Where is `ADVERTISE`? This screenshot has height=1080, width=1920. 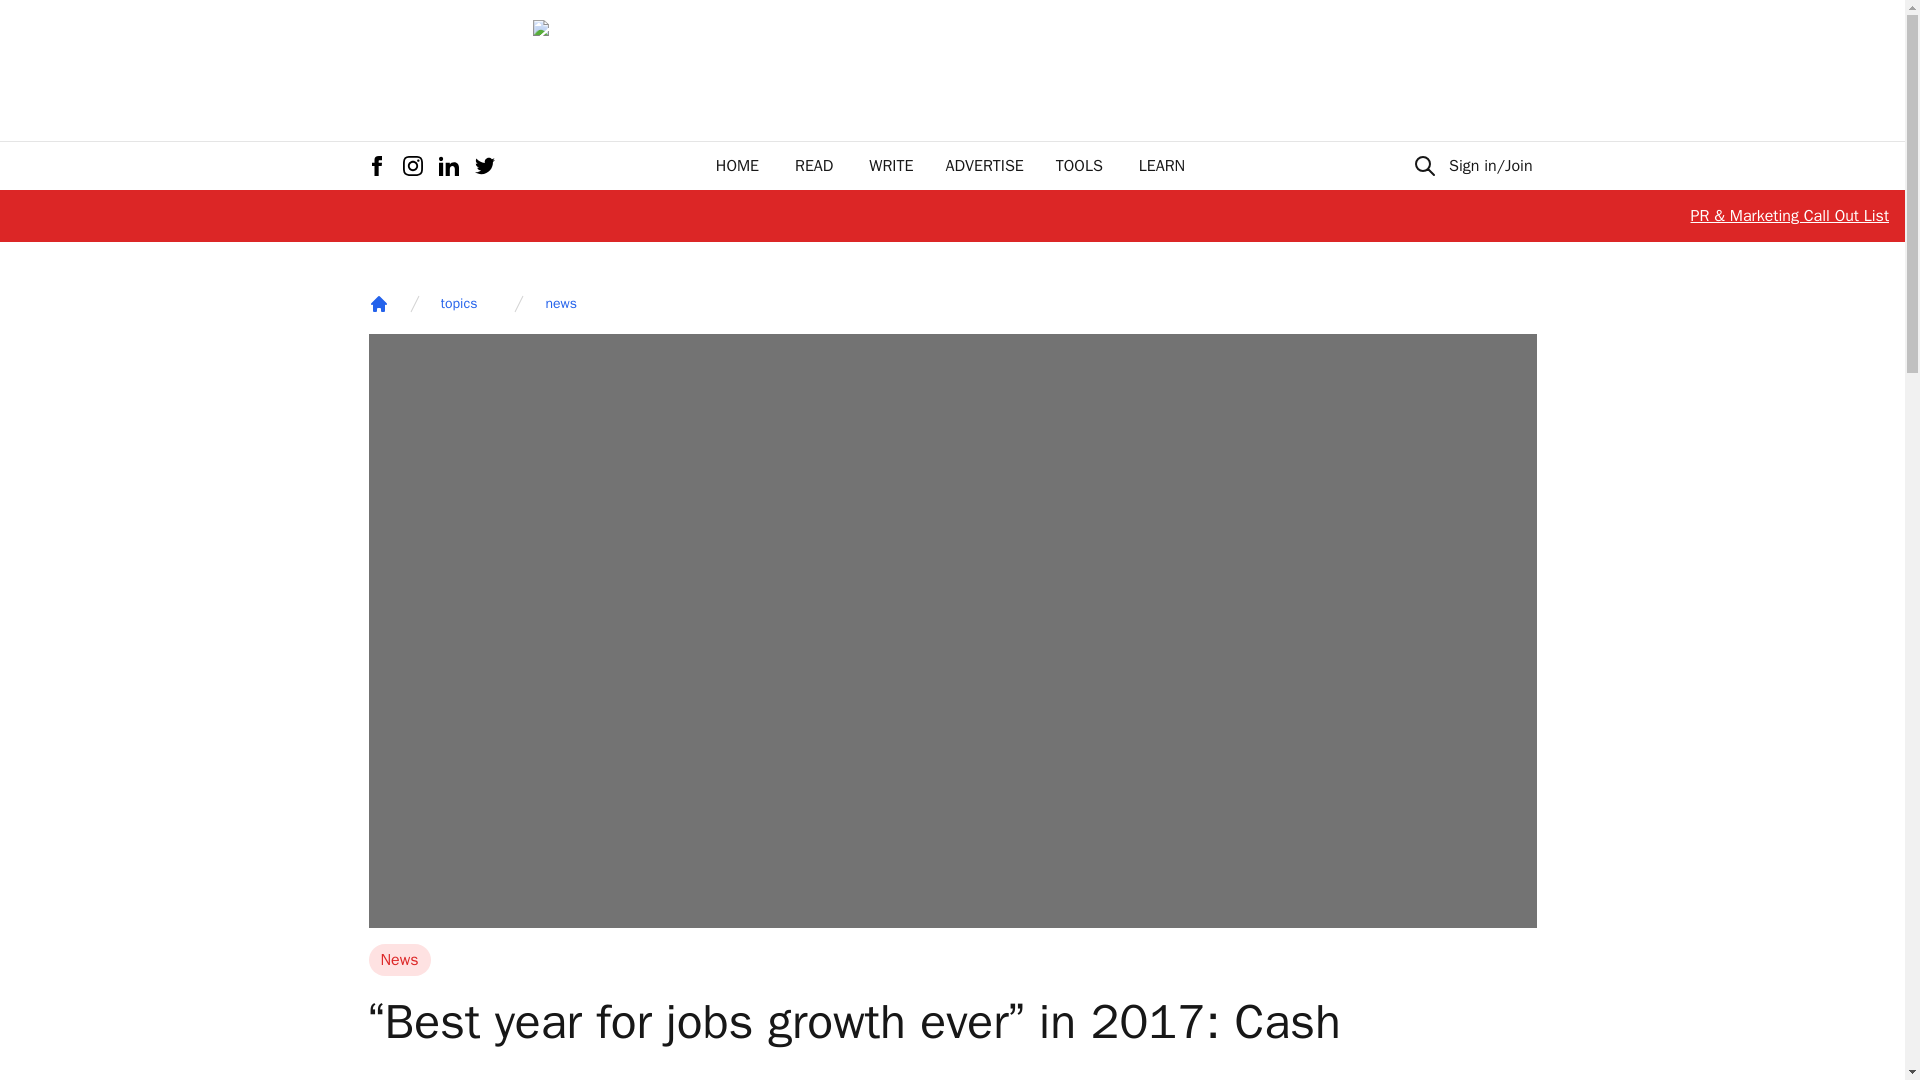
ADVERTISE is located at coordinates (984, 166).